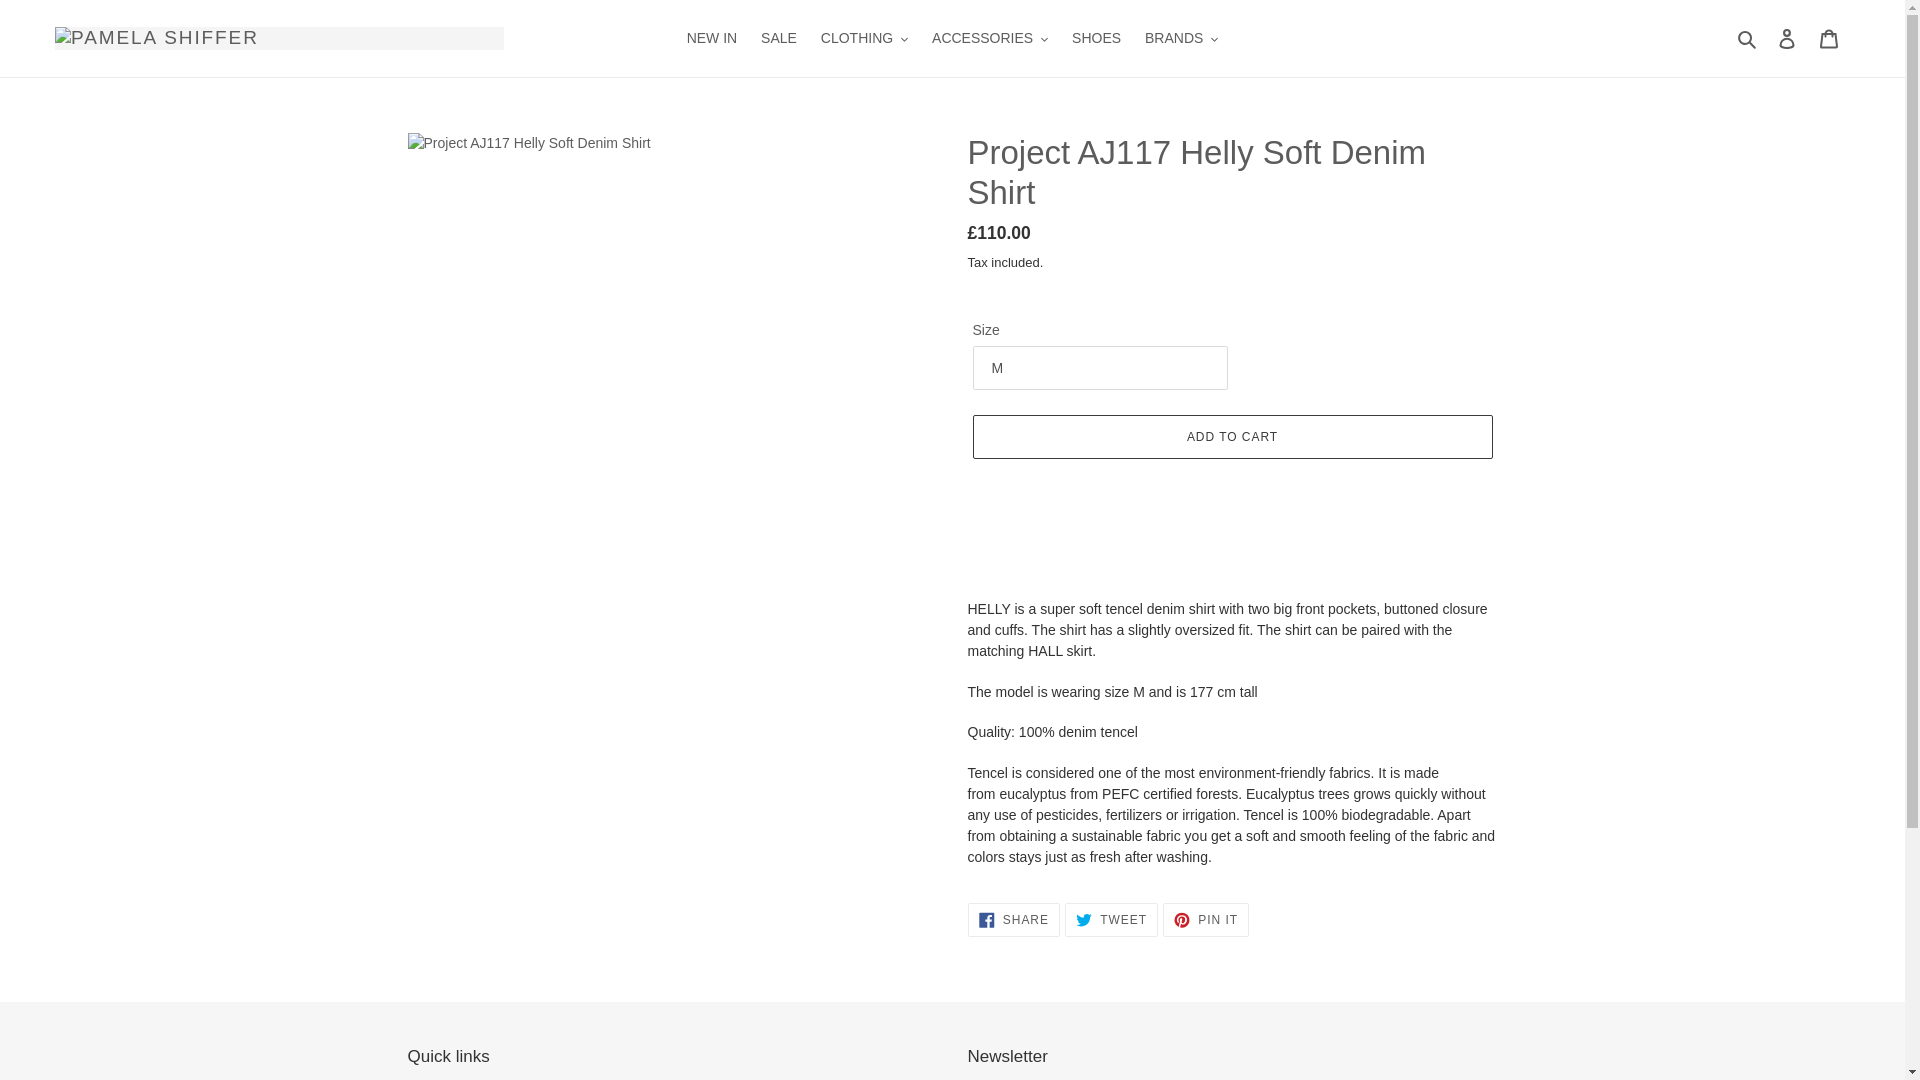 This screenshot has height=1080, width=1920. What do you see at coordinates (1096, 38) in the screenshot?
I see `SHOES` at bounding box center [1096, 38].